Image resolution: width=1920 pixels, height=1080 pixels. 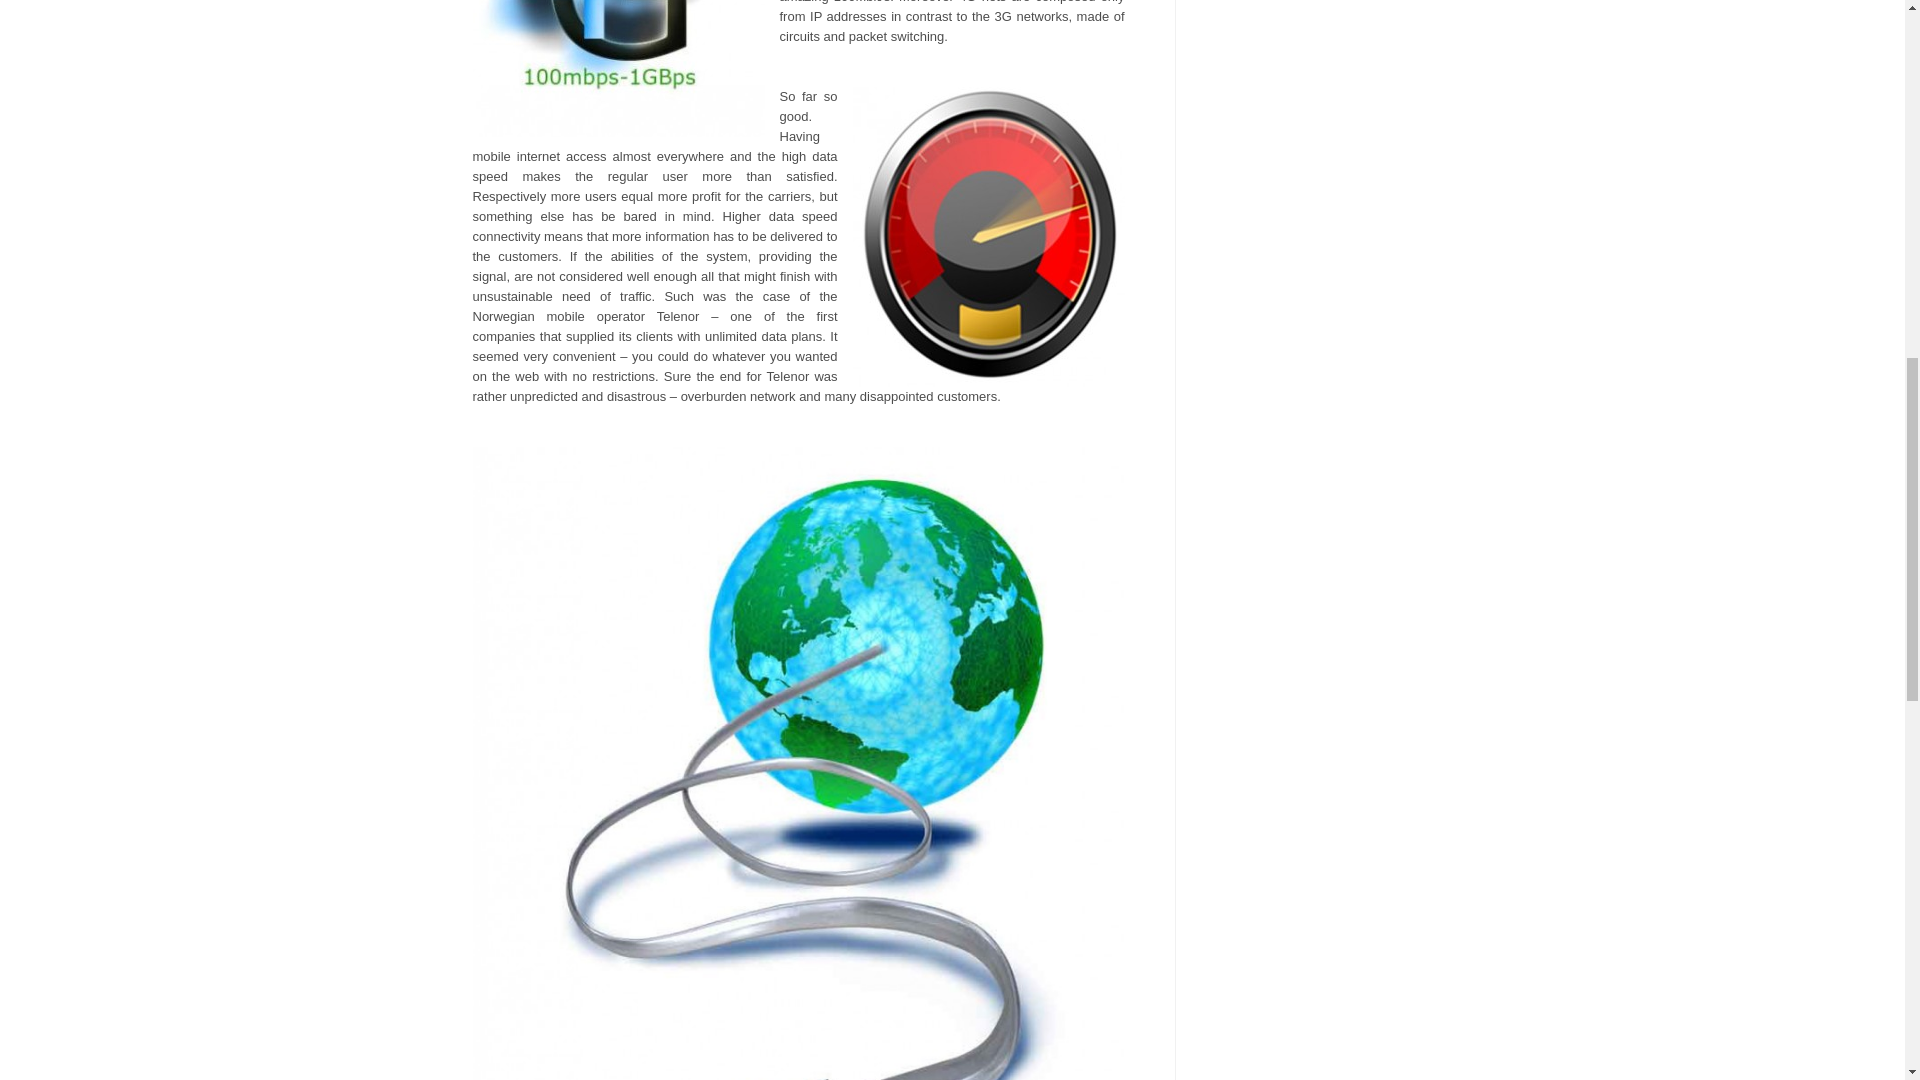 I want to click on 4G, so click(x=618, y=68).